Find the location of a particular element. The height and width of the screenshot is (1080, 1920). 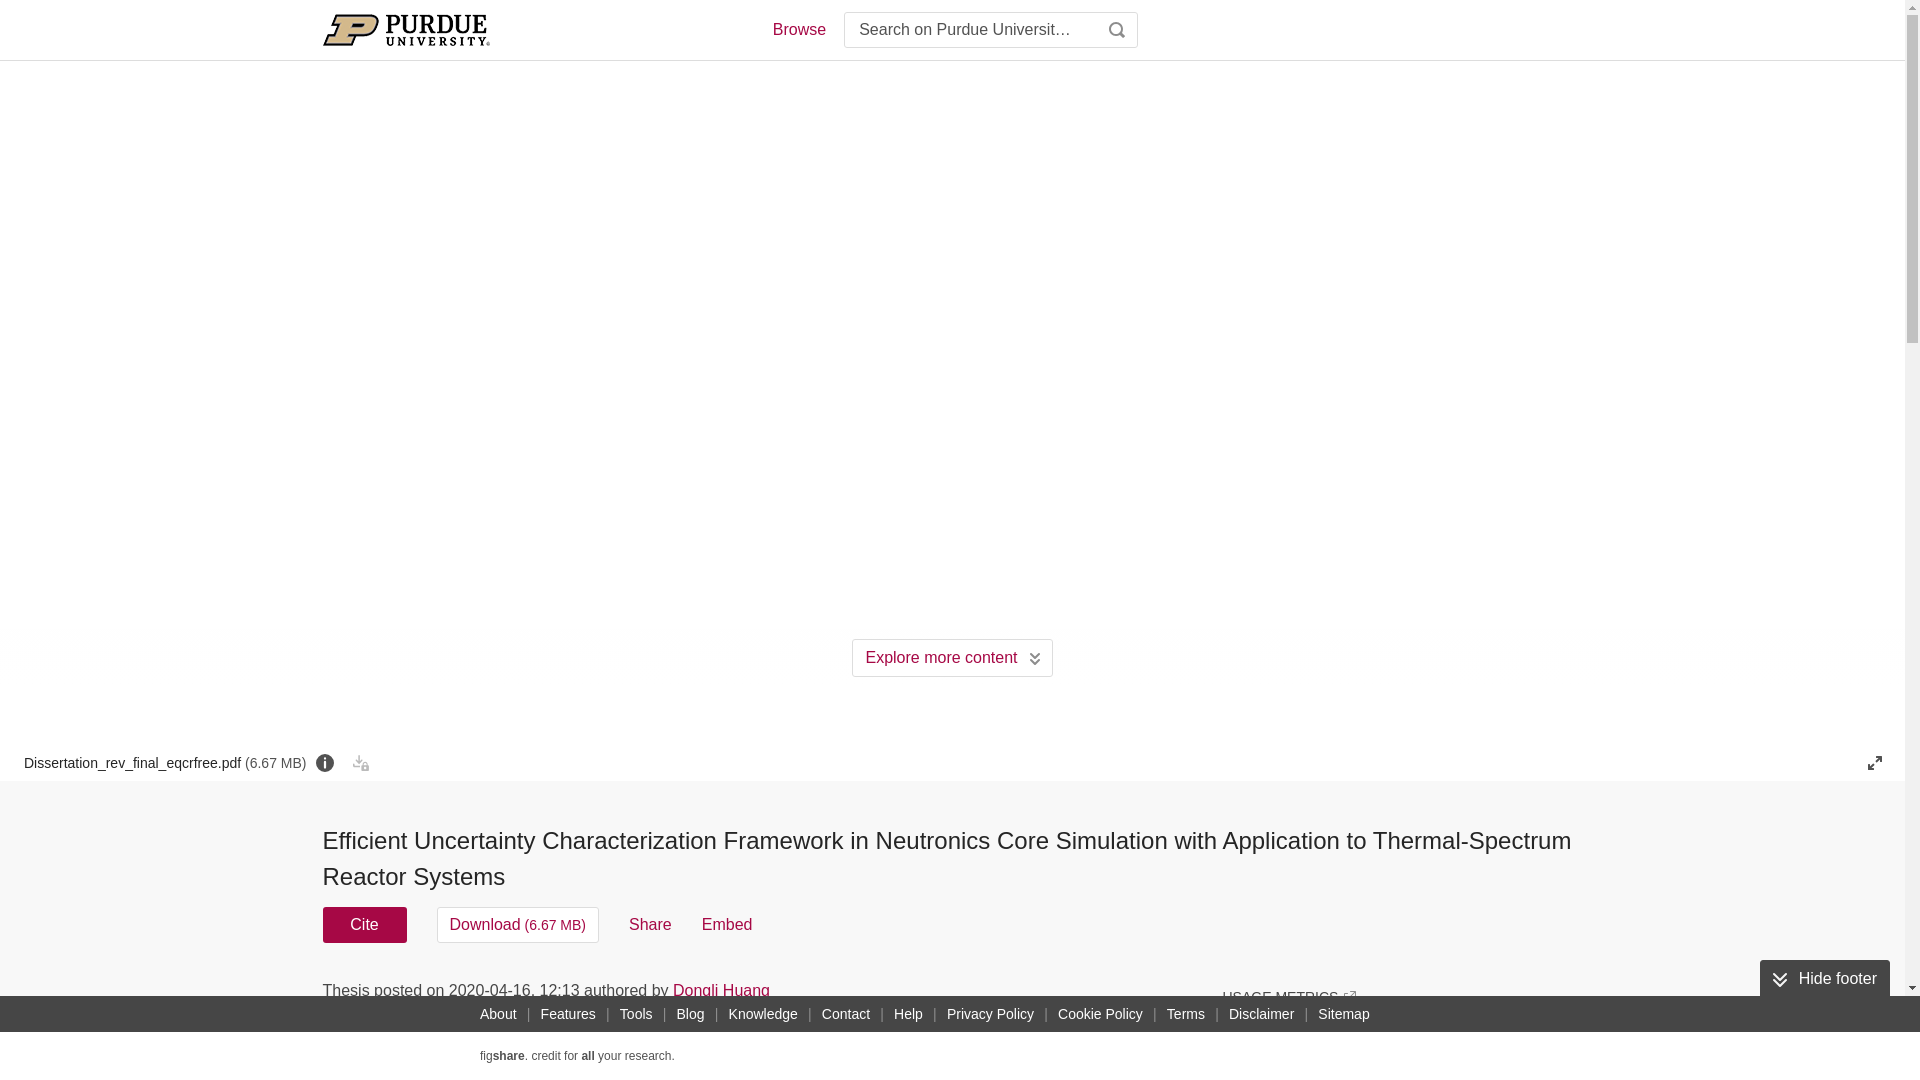

About is located at coordinates (498, 1014).